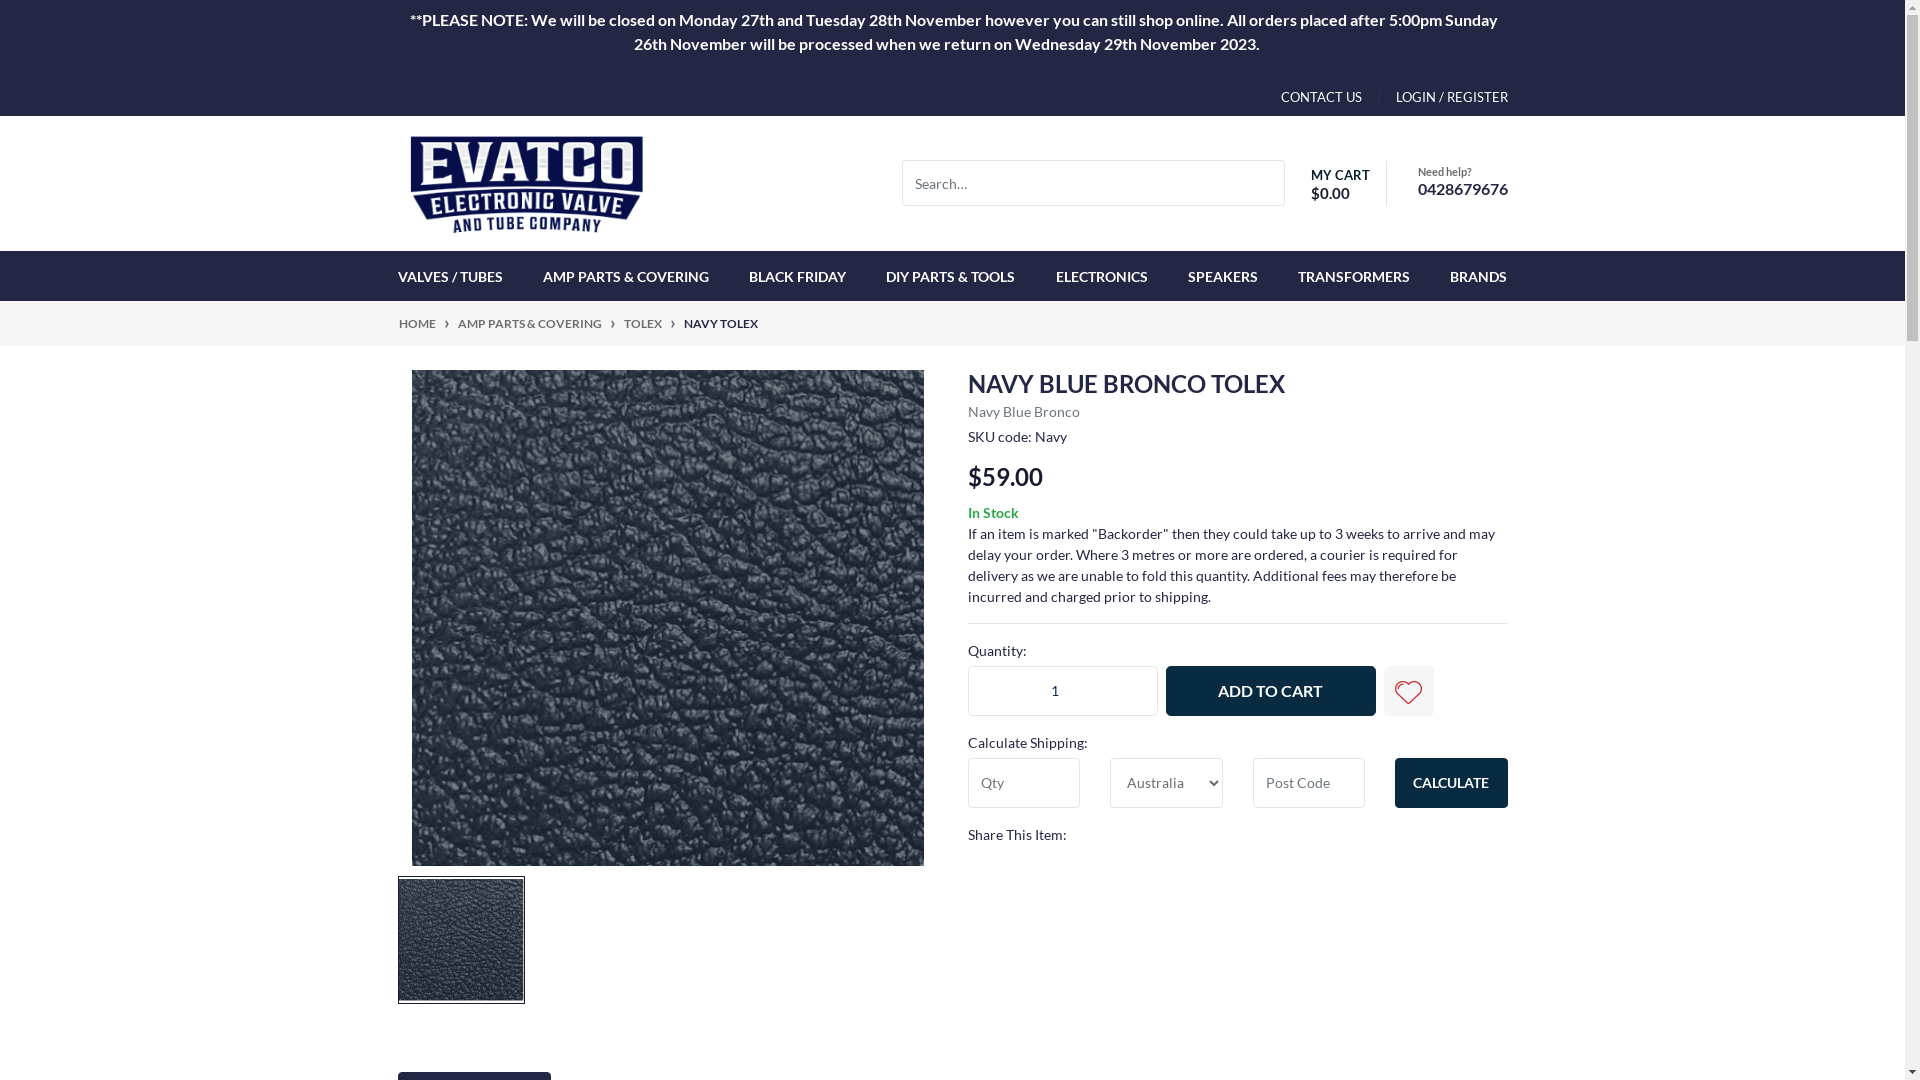 This screenshot has width=1920, height=1080. I want to click on BLACK FRIDAY, so click(798, 276).